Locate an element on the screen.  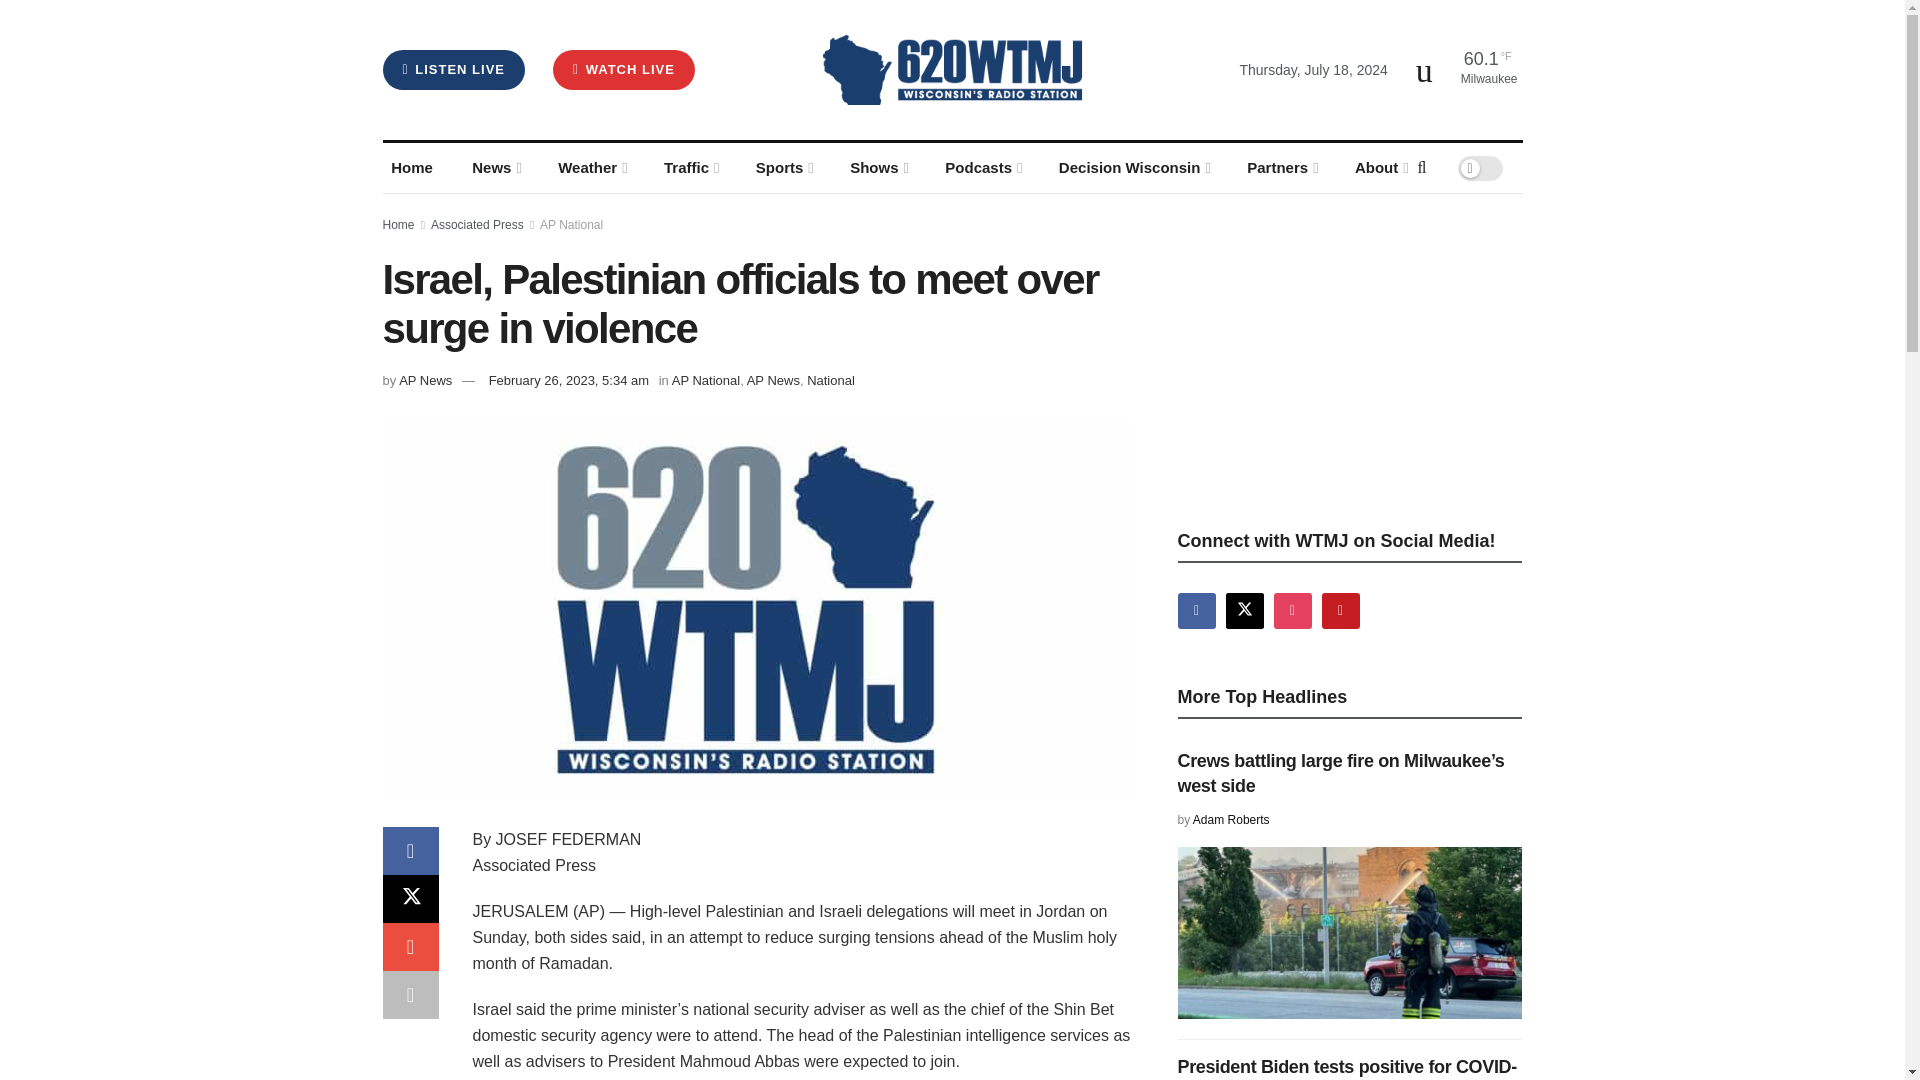
LISTEN LIVE is located at coordinates (453, 69).